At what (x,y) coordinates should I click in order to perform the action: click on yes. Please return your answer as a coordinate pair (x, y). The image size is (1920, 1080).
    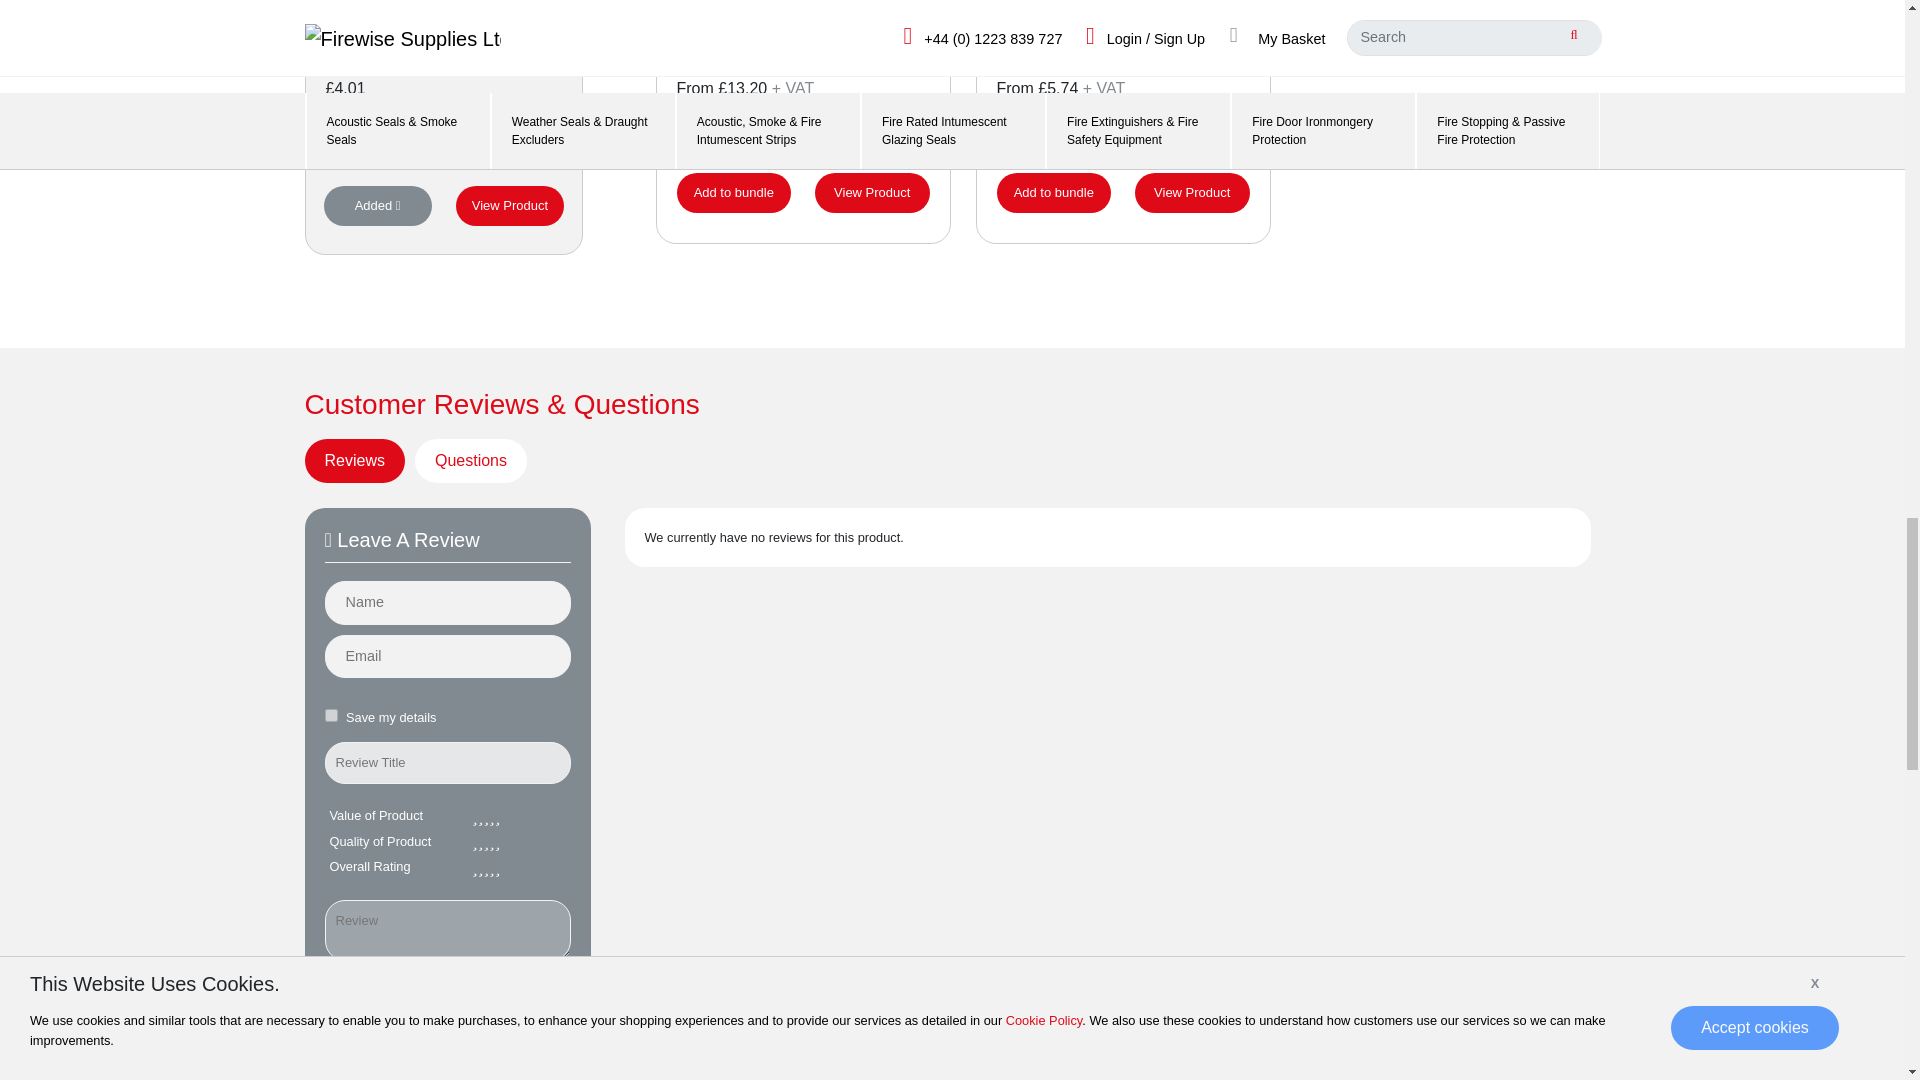
    Looking at the image, I should click on (330, 715).